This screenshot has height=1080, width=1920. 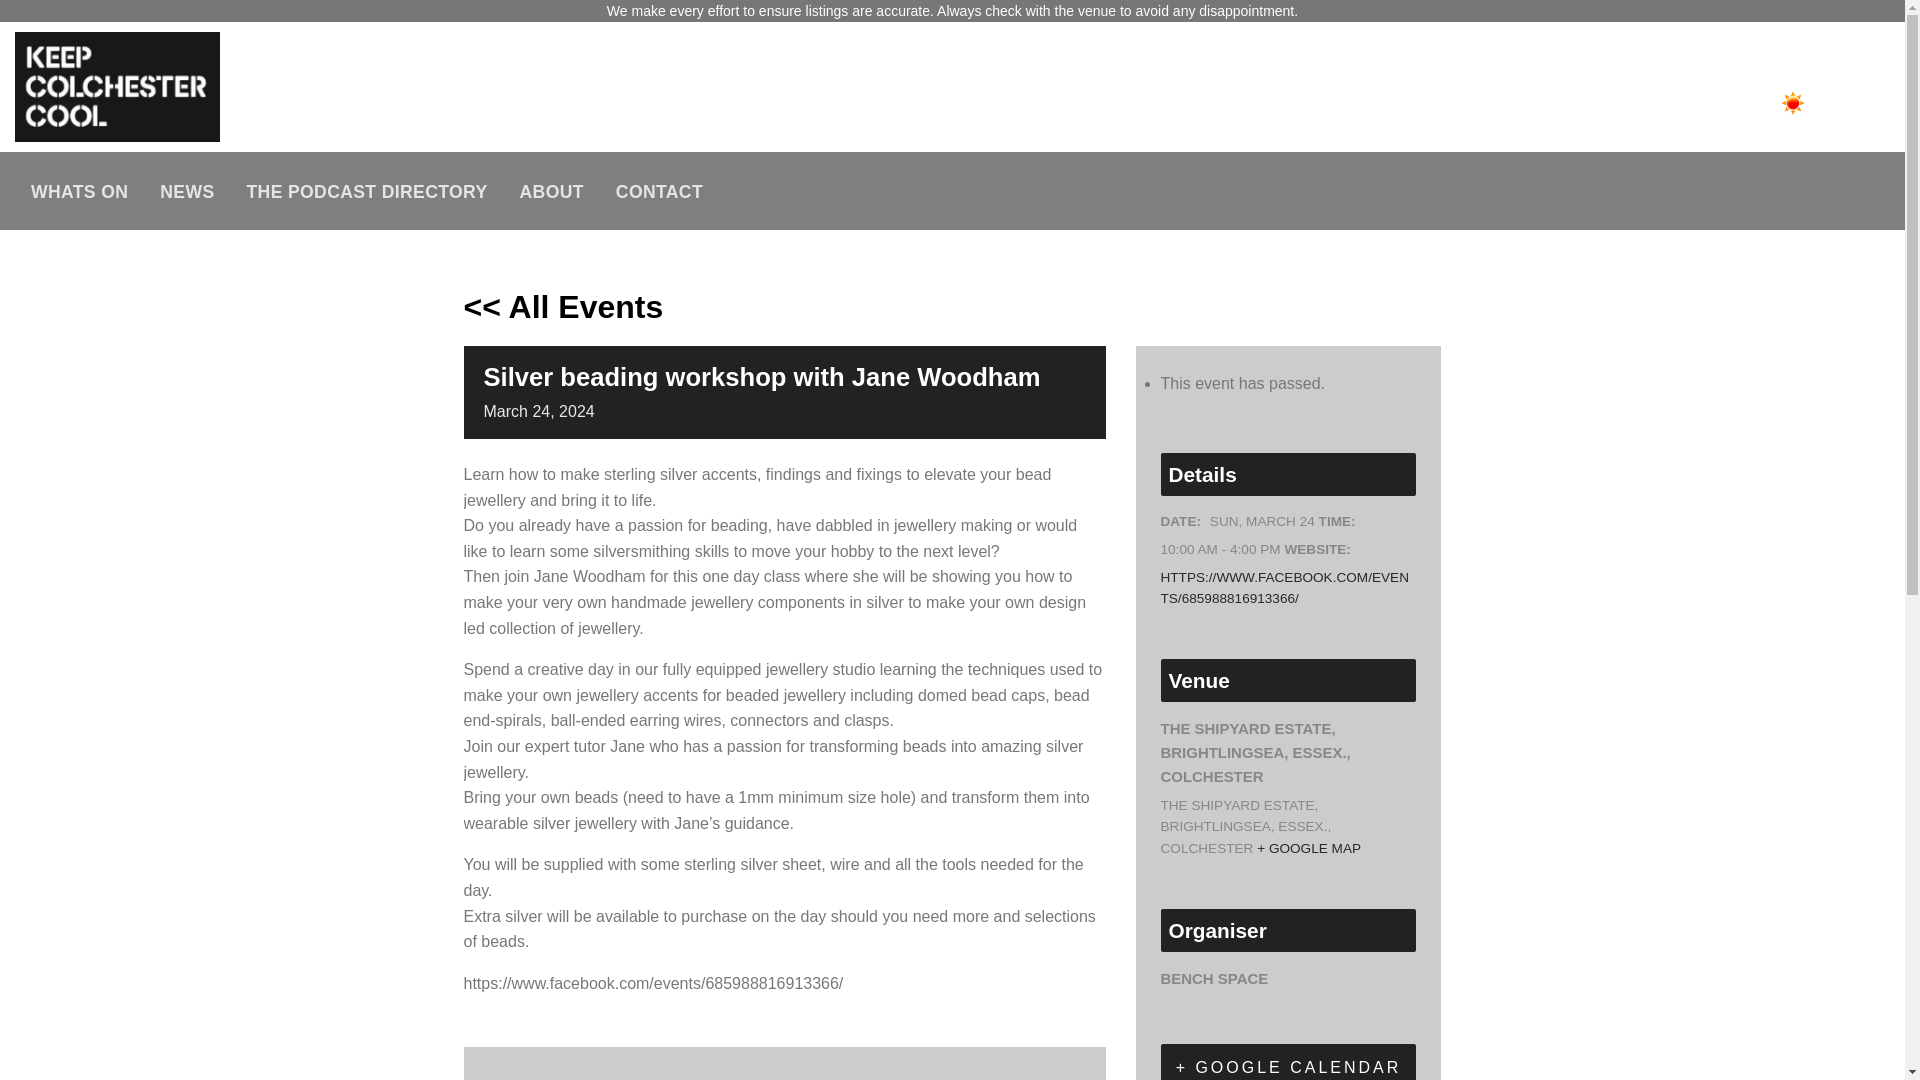 I want to click on 2024-03-24, so click(x=1262, y=522).